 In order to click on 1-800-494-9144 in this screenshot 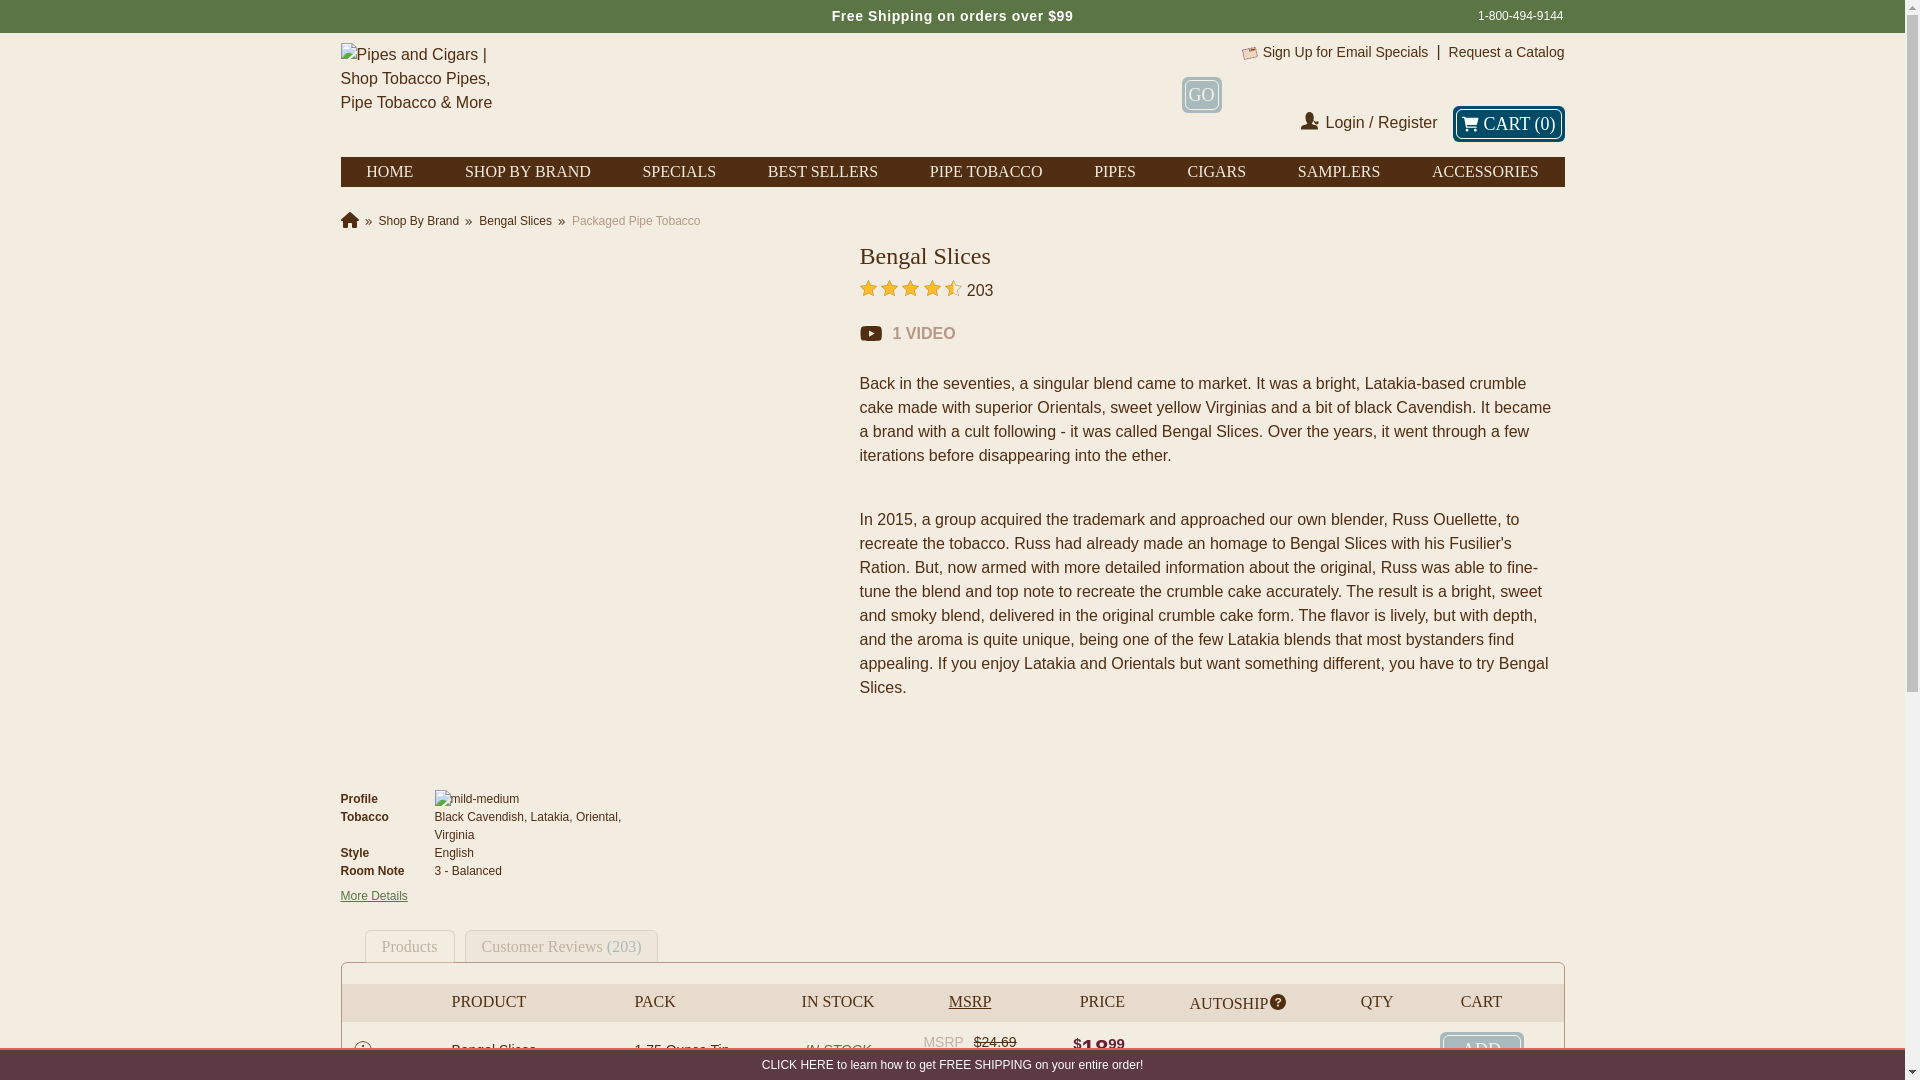, I will do `click(1520, 16)`.